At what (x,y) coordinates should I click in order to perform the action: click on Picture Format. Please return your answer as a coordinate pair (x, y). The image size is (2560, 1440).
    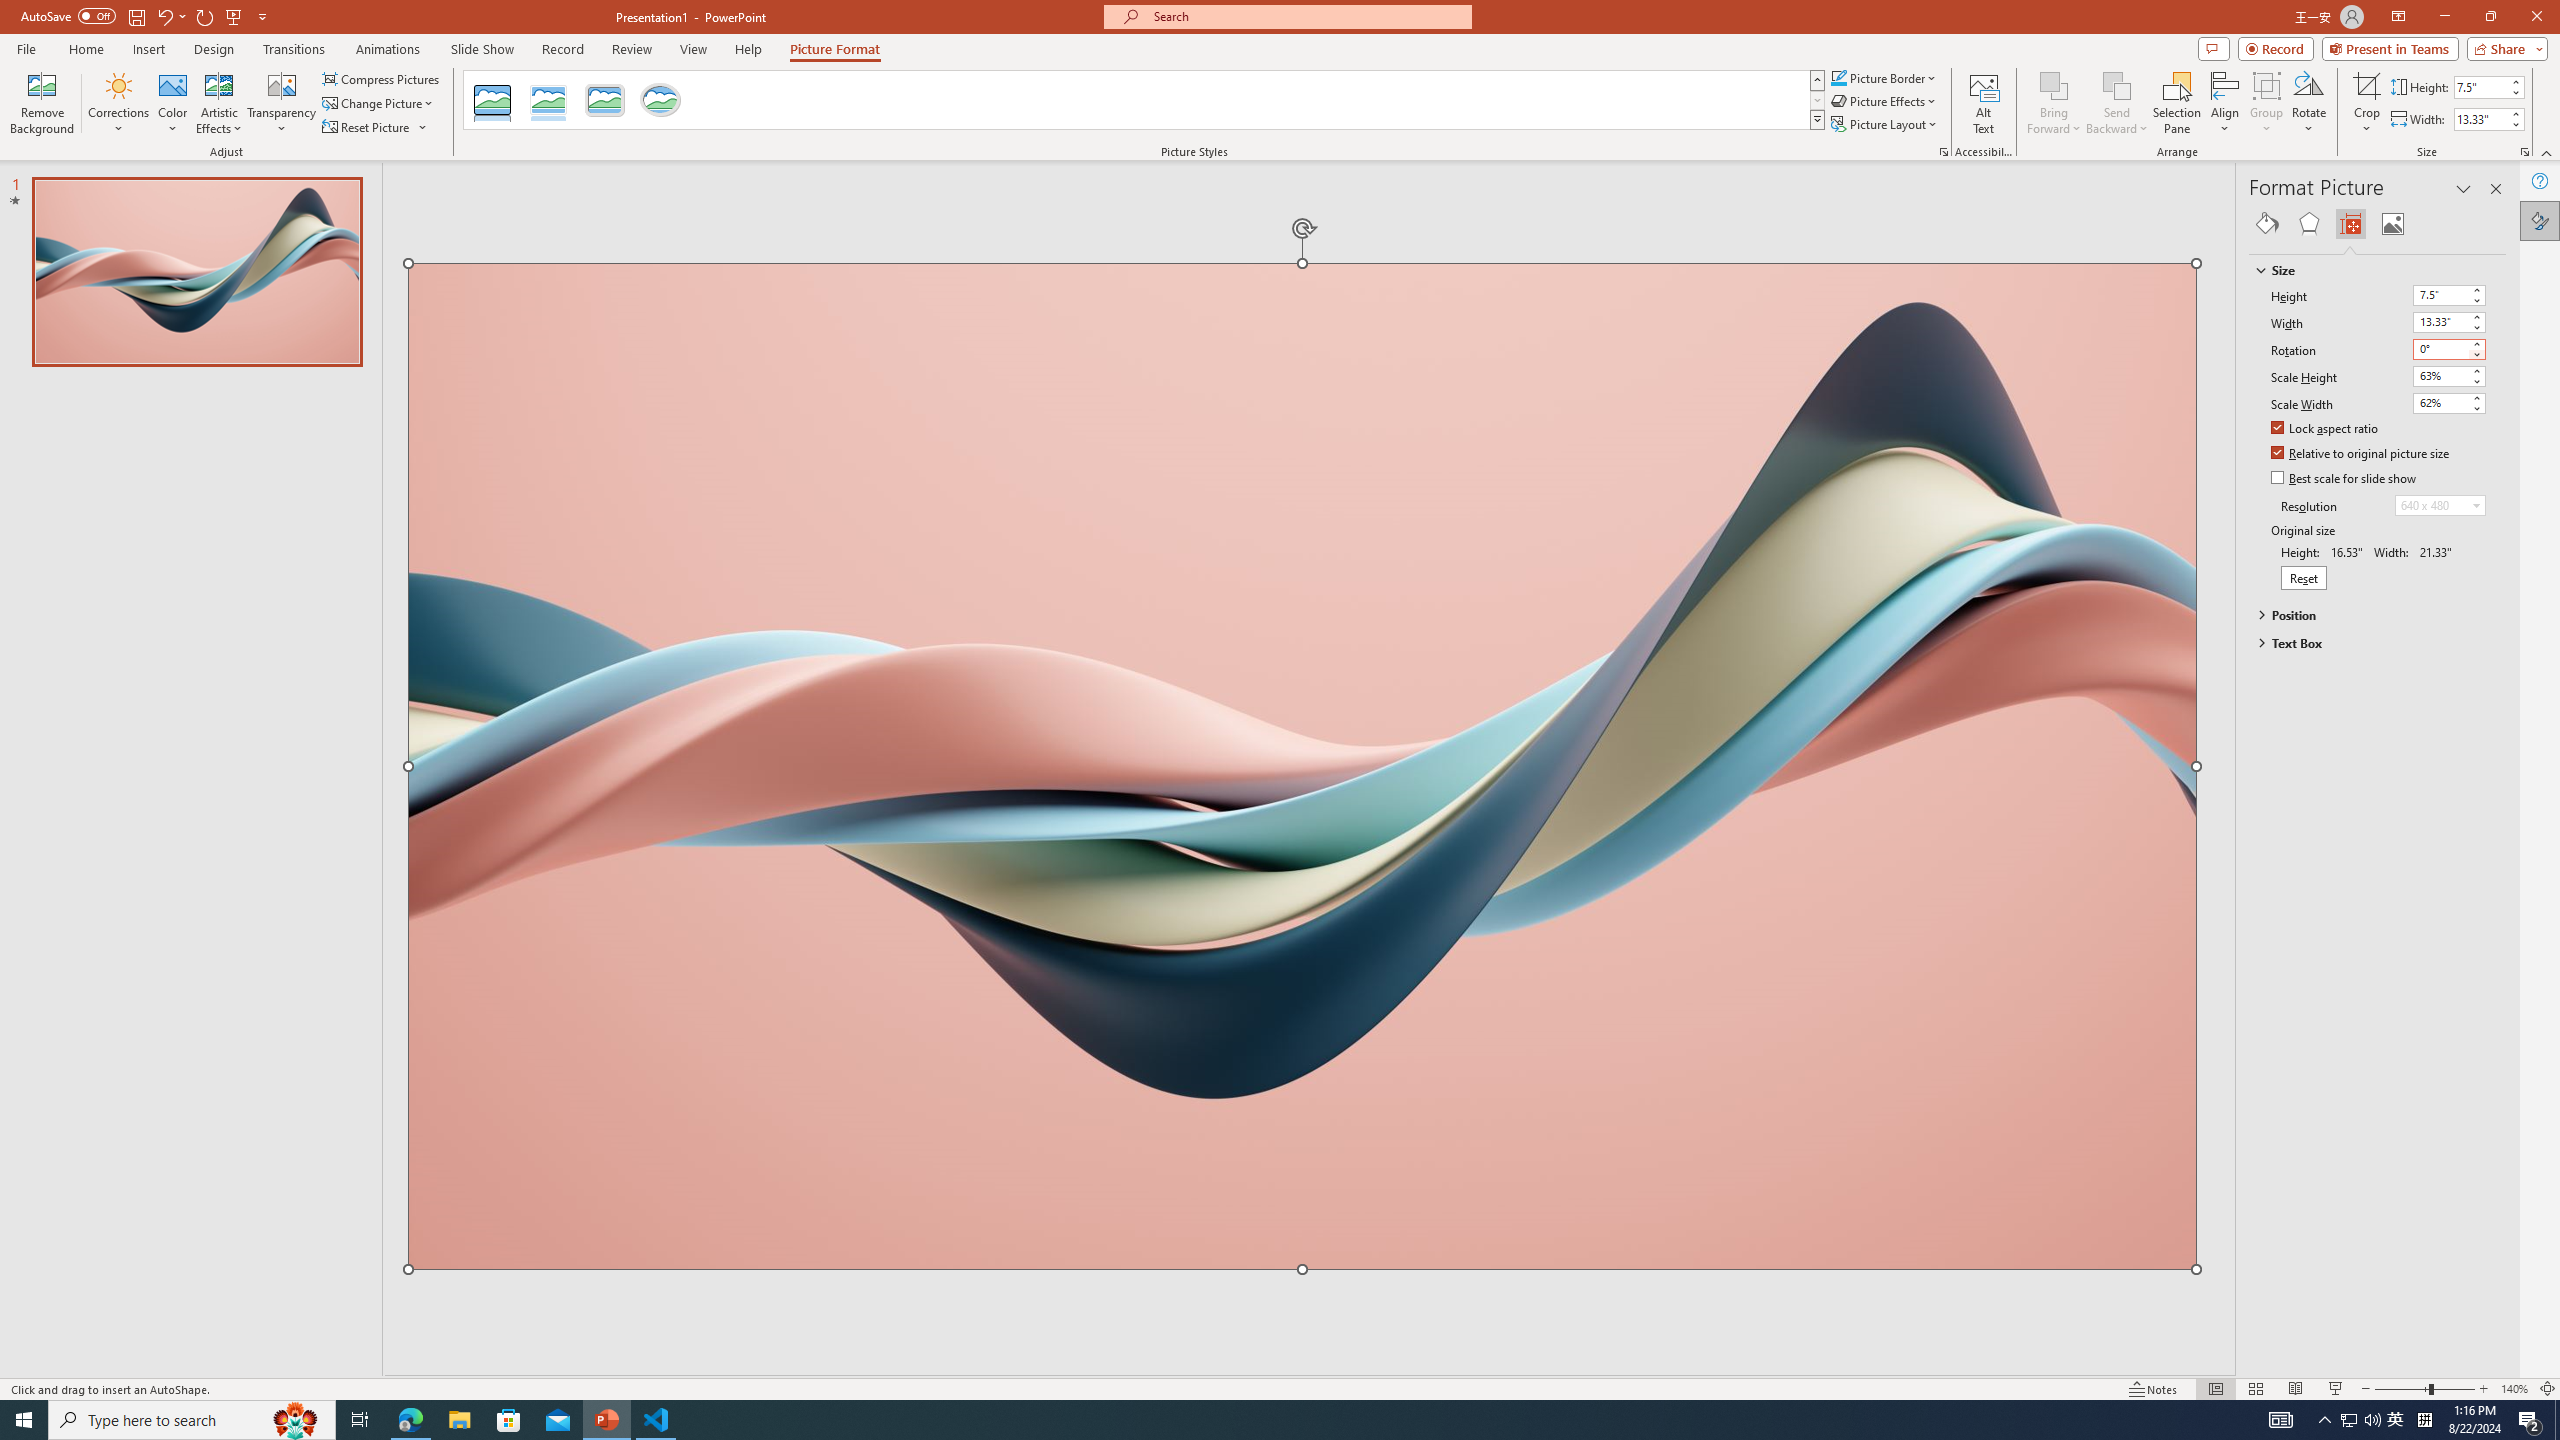
    Looking at the image, I should click on (836, 49).